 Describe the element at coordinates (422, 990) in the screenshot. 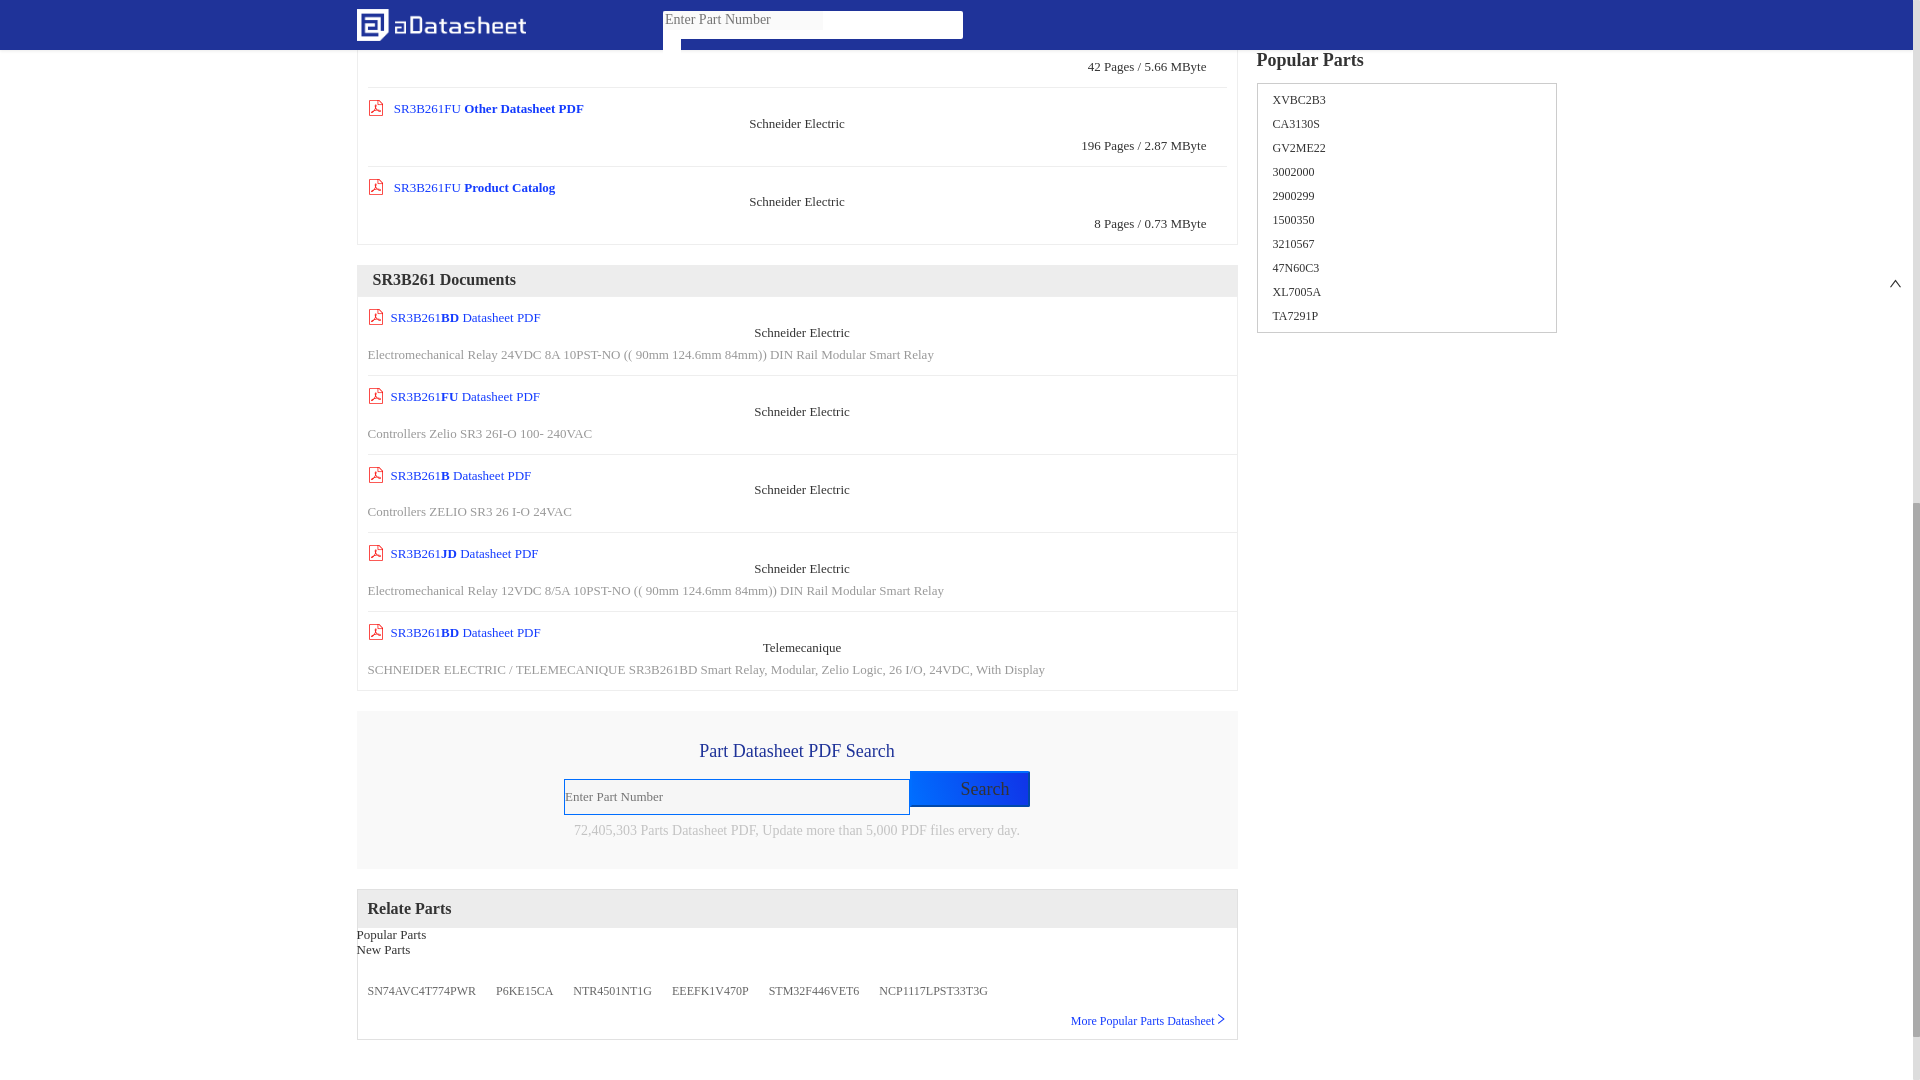

I see `SN74AVC4T774PWR` at that location.